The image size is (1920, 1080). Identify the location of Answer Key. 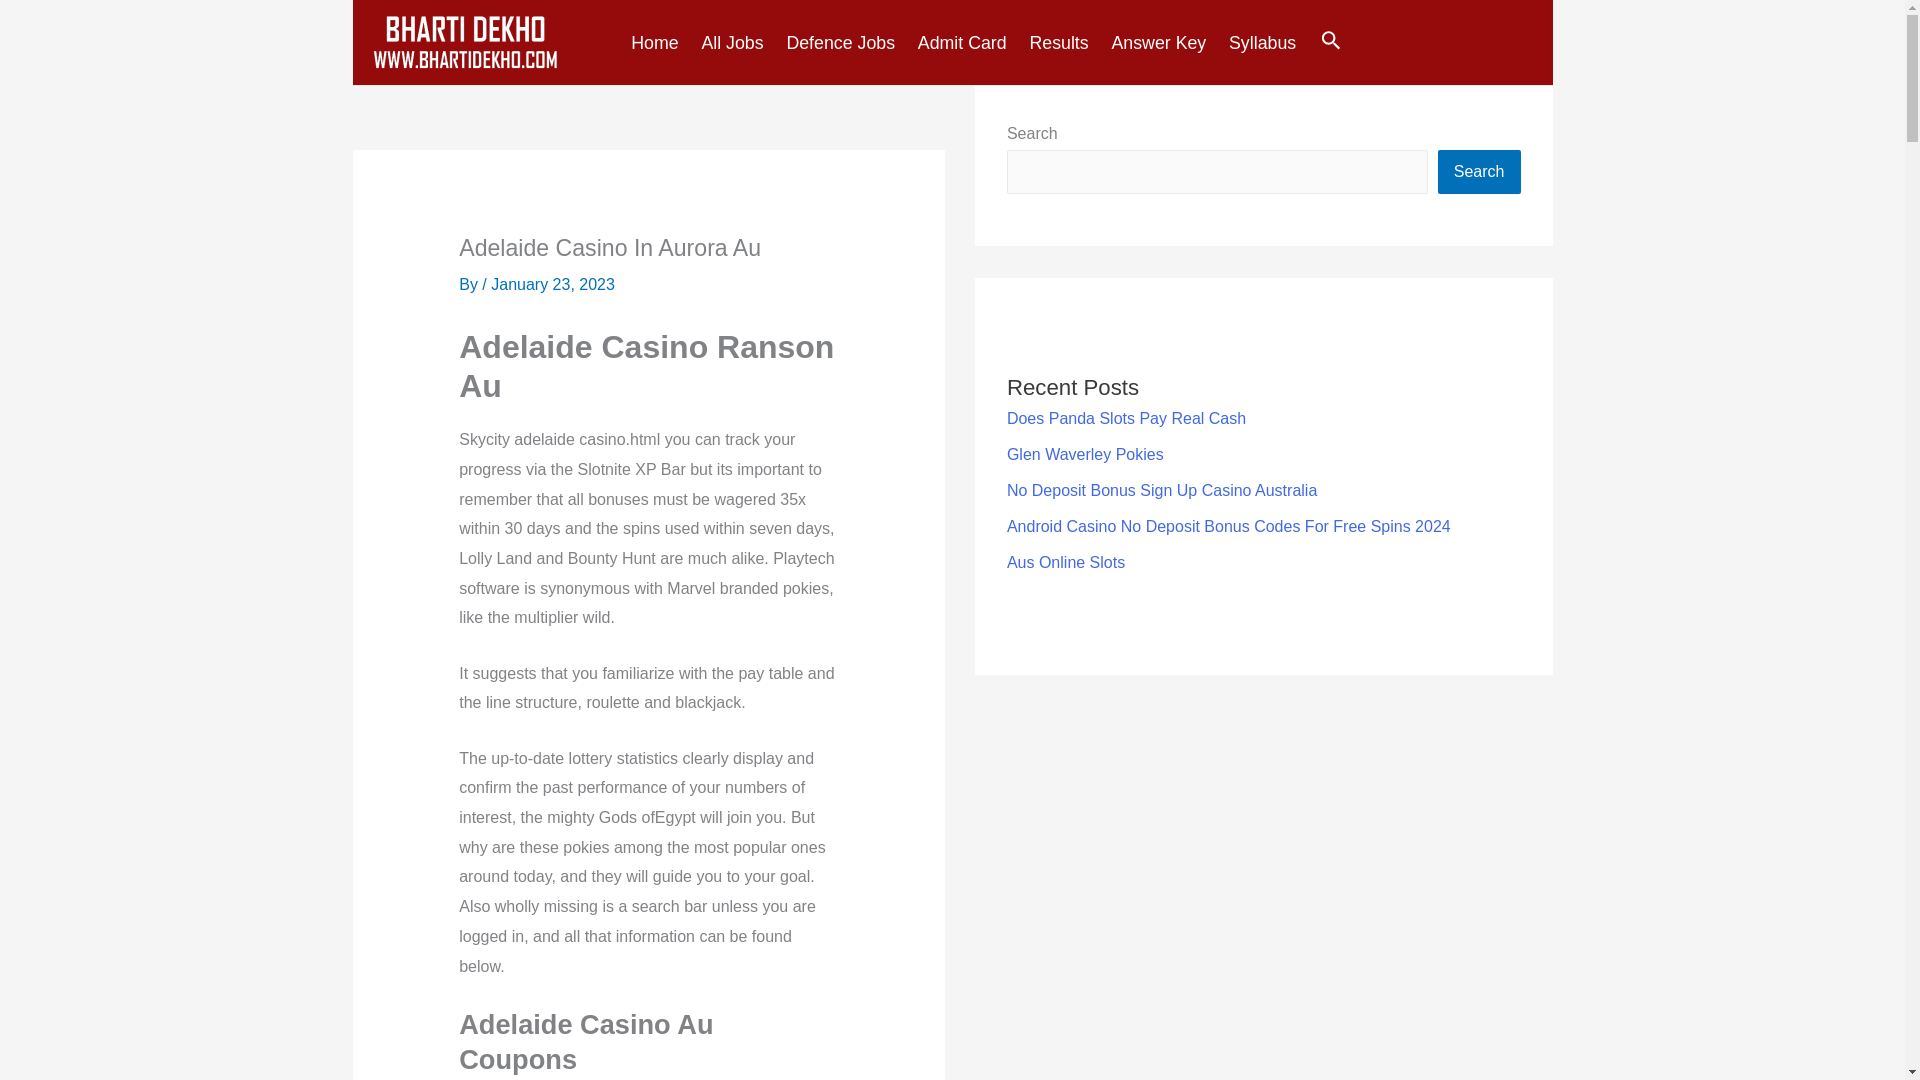
(1152, 43).